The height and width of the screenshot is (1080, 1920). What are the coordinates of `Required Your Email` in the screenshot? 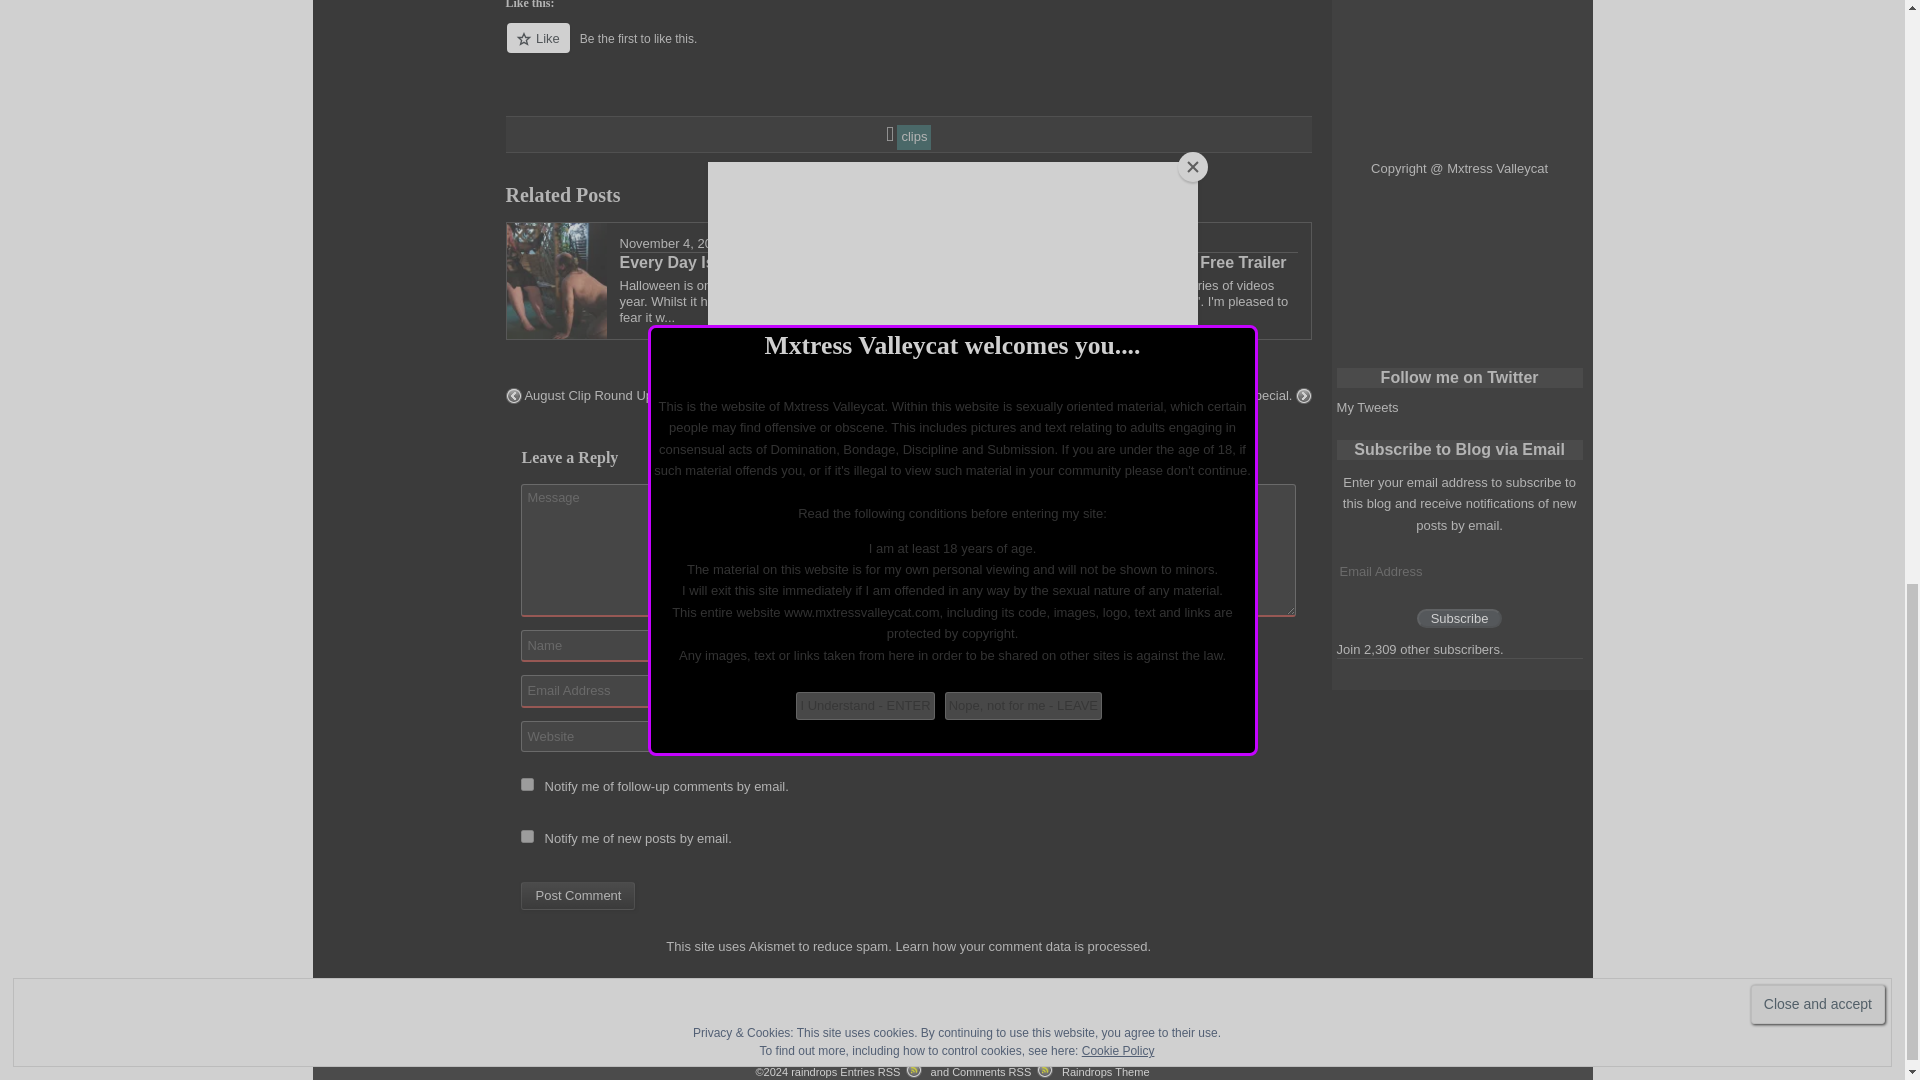 It's located at (650, 691).